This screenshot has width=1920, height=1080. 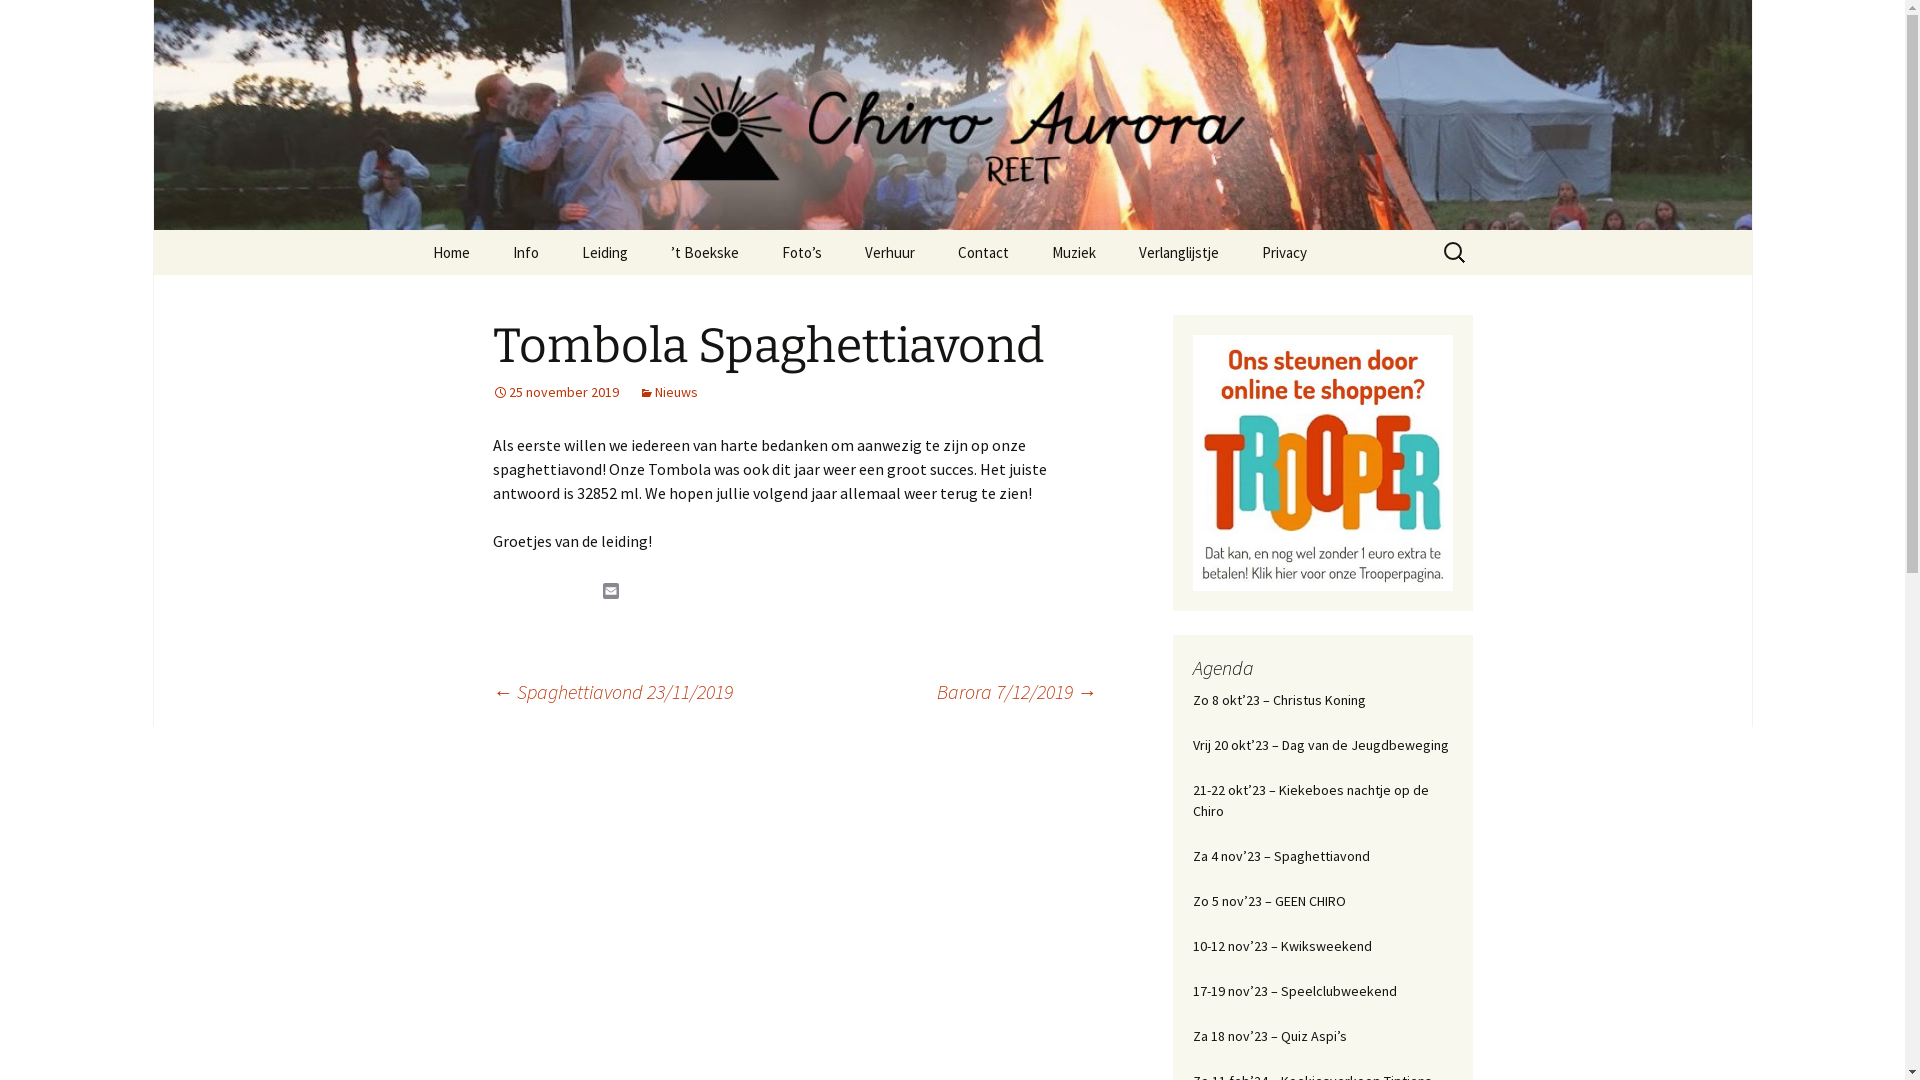 What do you see at coordinates (554, 392) in the screenshot?
I see `25 november 2019` at bounding box center [554, 392].